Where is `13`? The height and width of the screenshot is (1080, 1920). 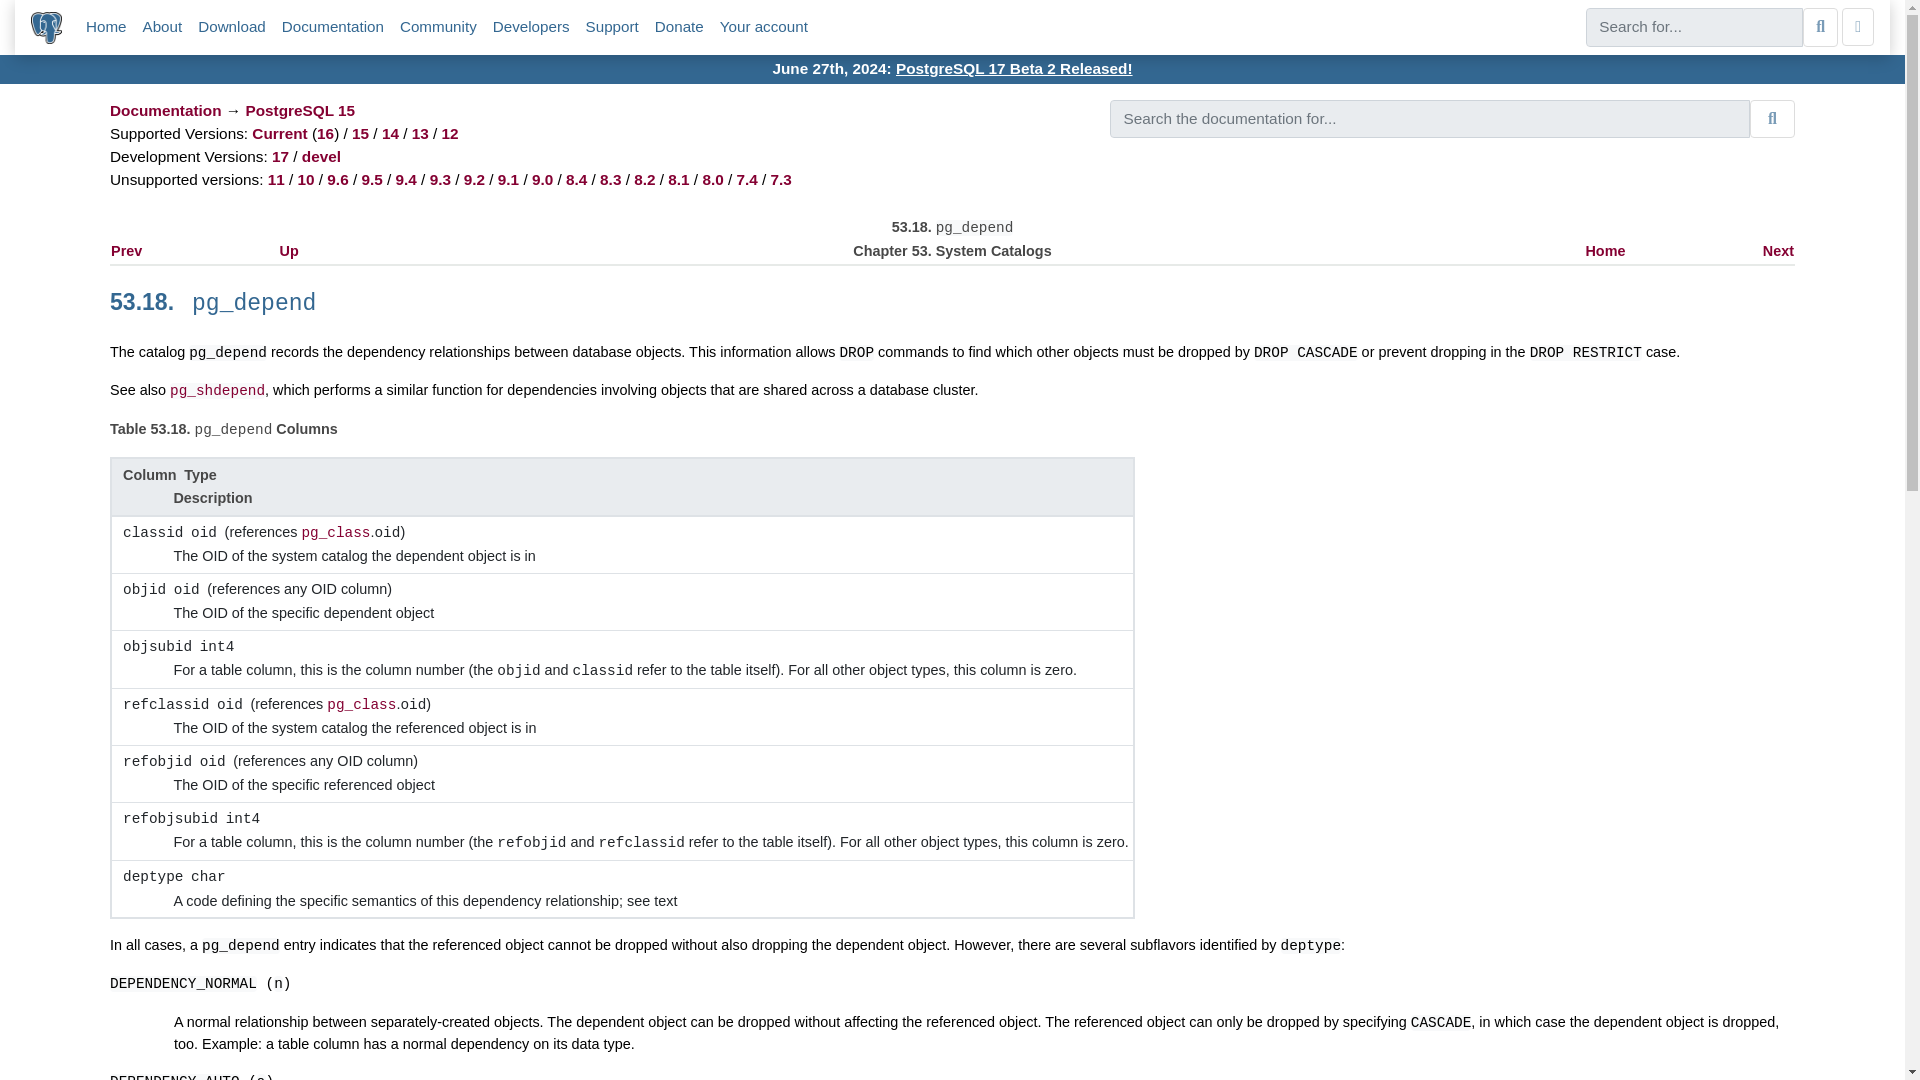 13 is located at coordinates (420, 133).